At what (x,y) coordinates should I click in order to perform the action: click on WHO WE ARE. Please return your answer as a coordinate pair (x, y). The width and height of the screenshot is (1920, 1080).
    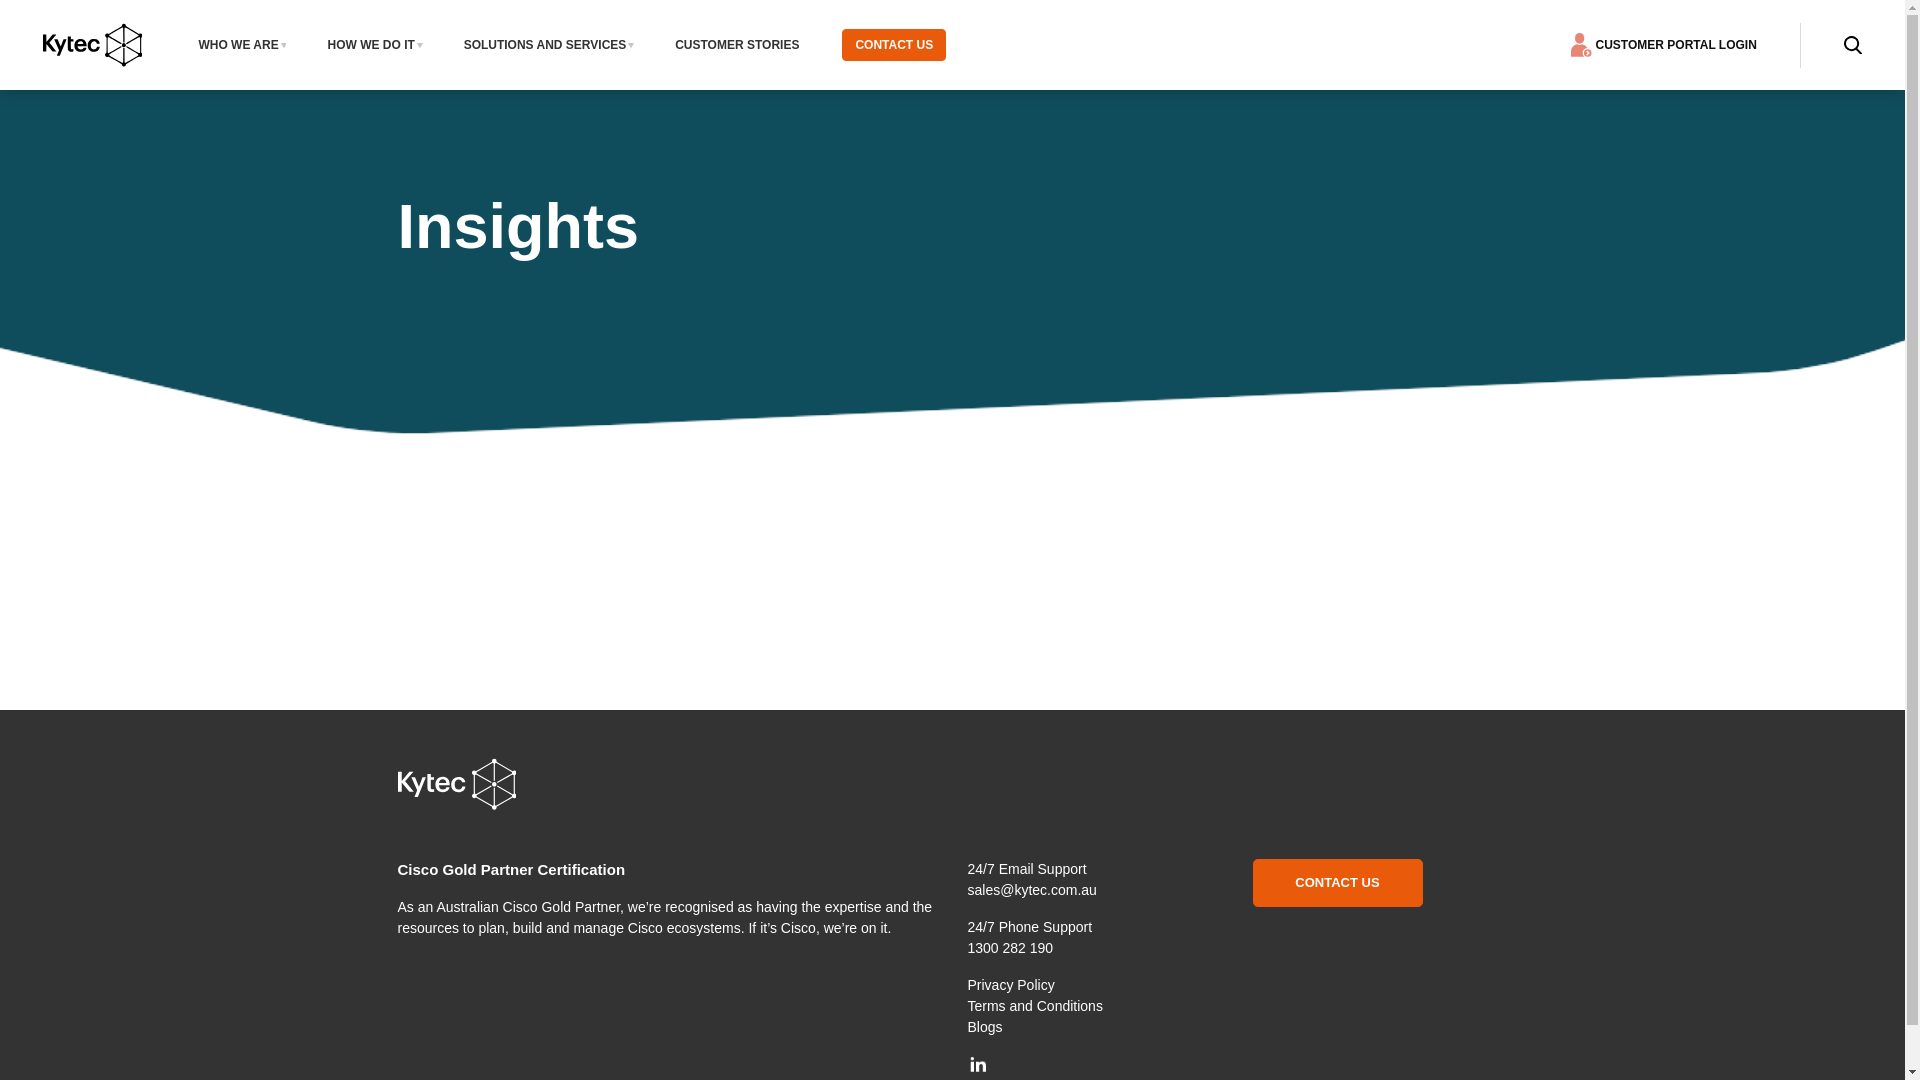
    Looking at the image, I should click on (242, 44).